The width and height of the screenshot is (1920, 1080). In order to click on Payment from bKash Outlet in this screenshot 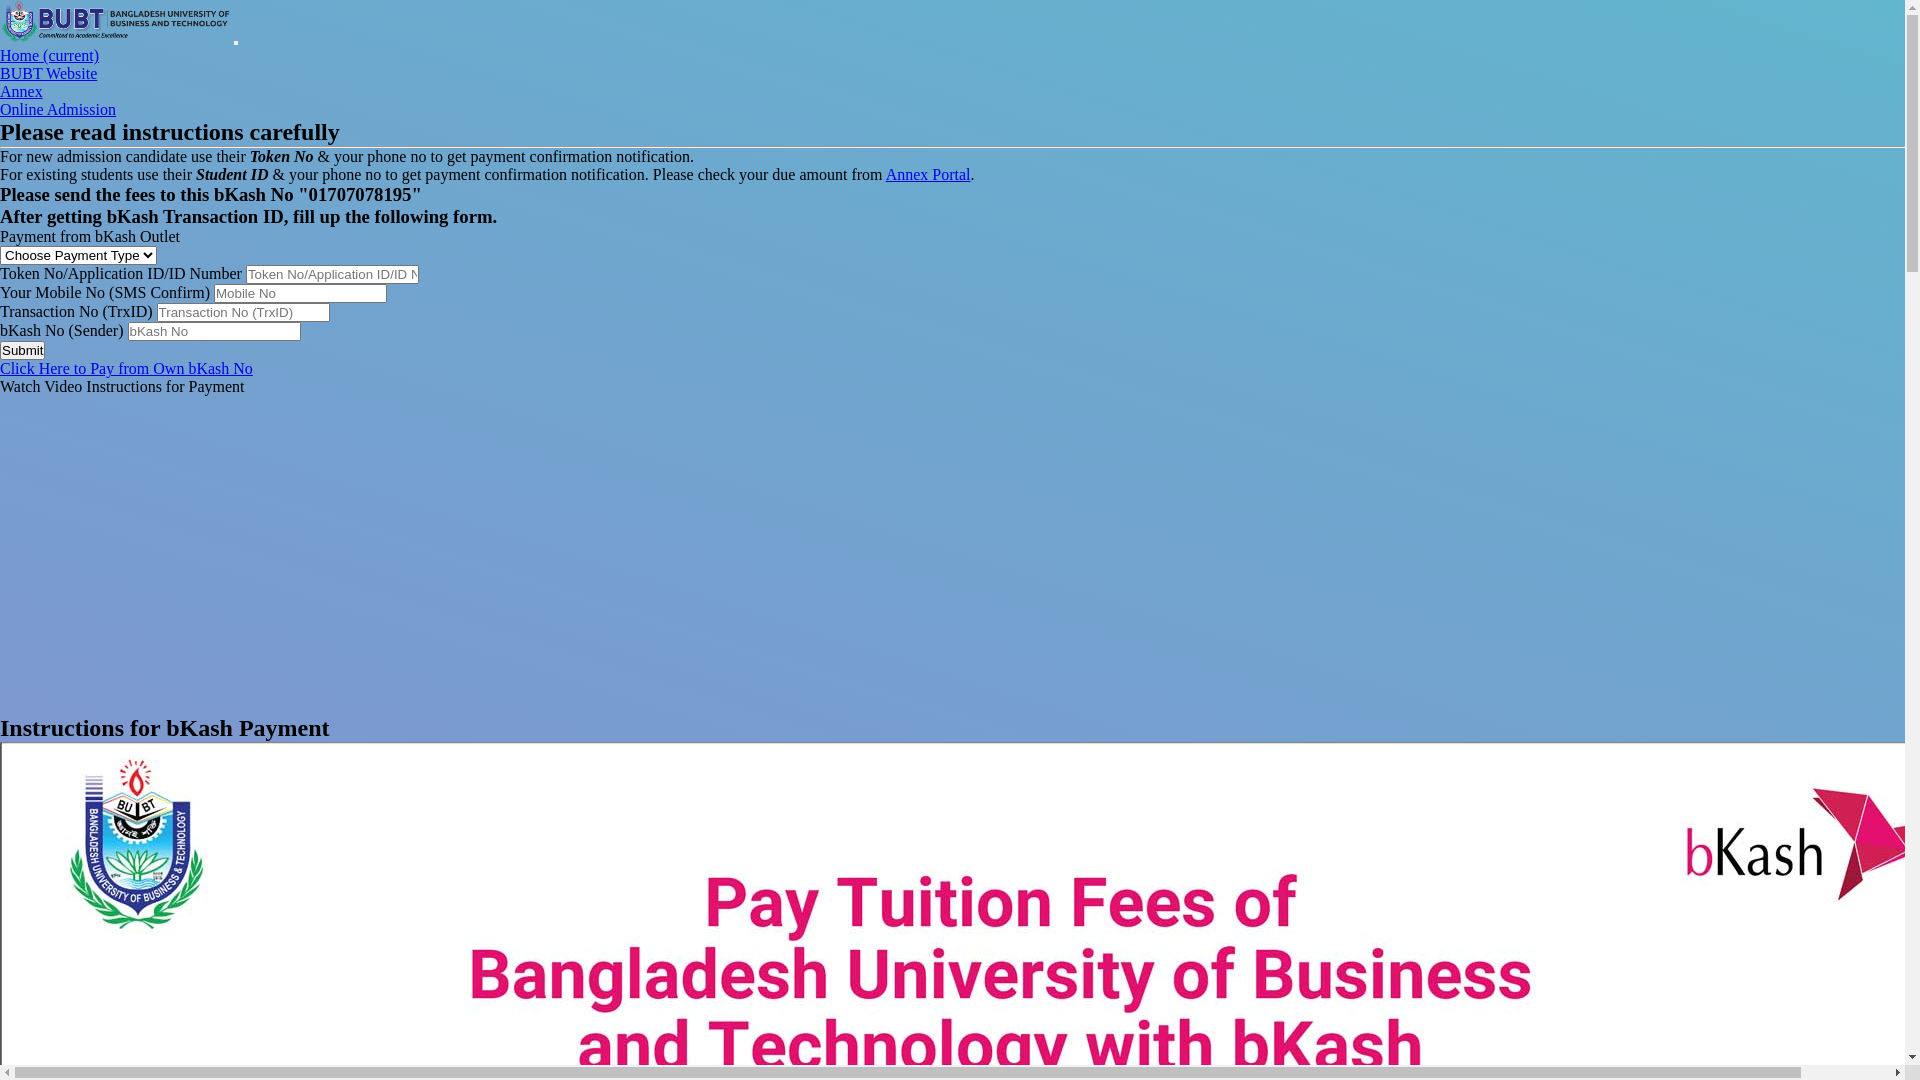, I will do `click(90, 236)`.